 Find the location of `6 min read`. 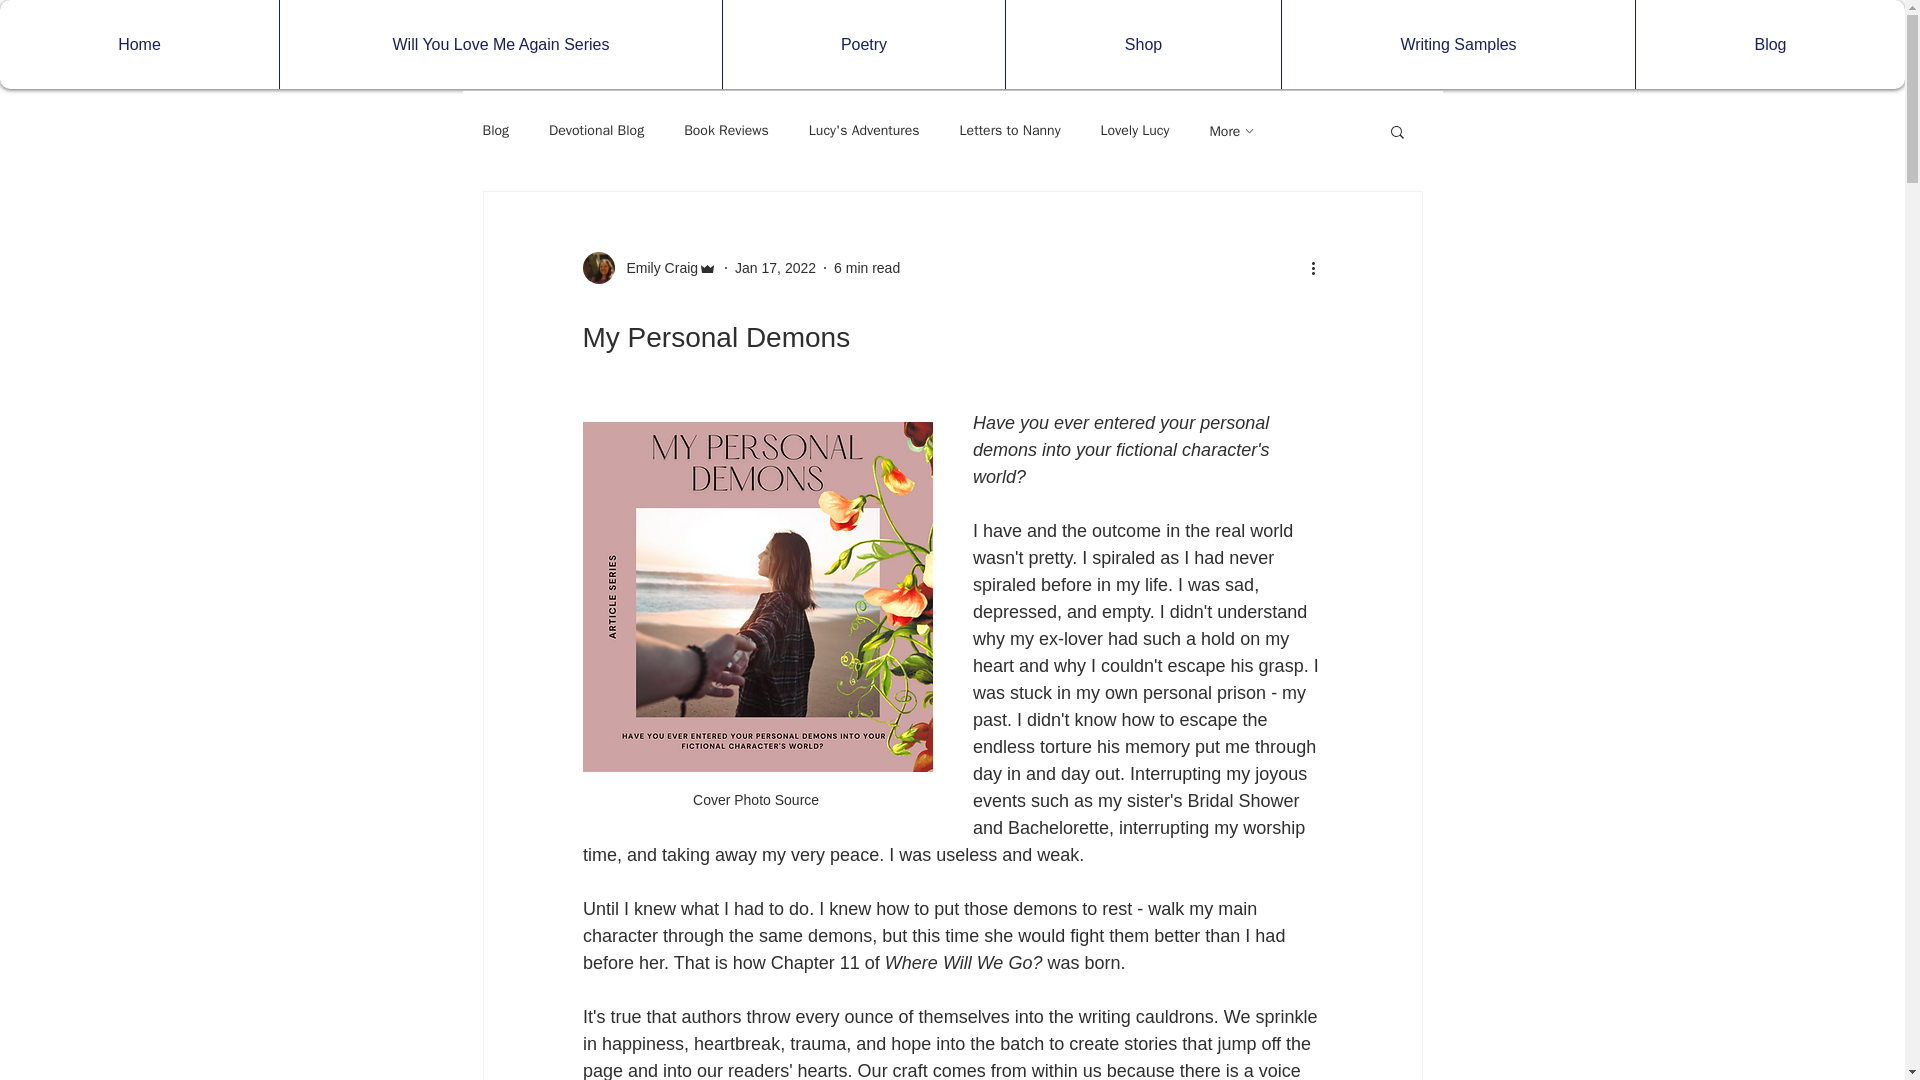

6 min read is located at coordinates (866, 268).